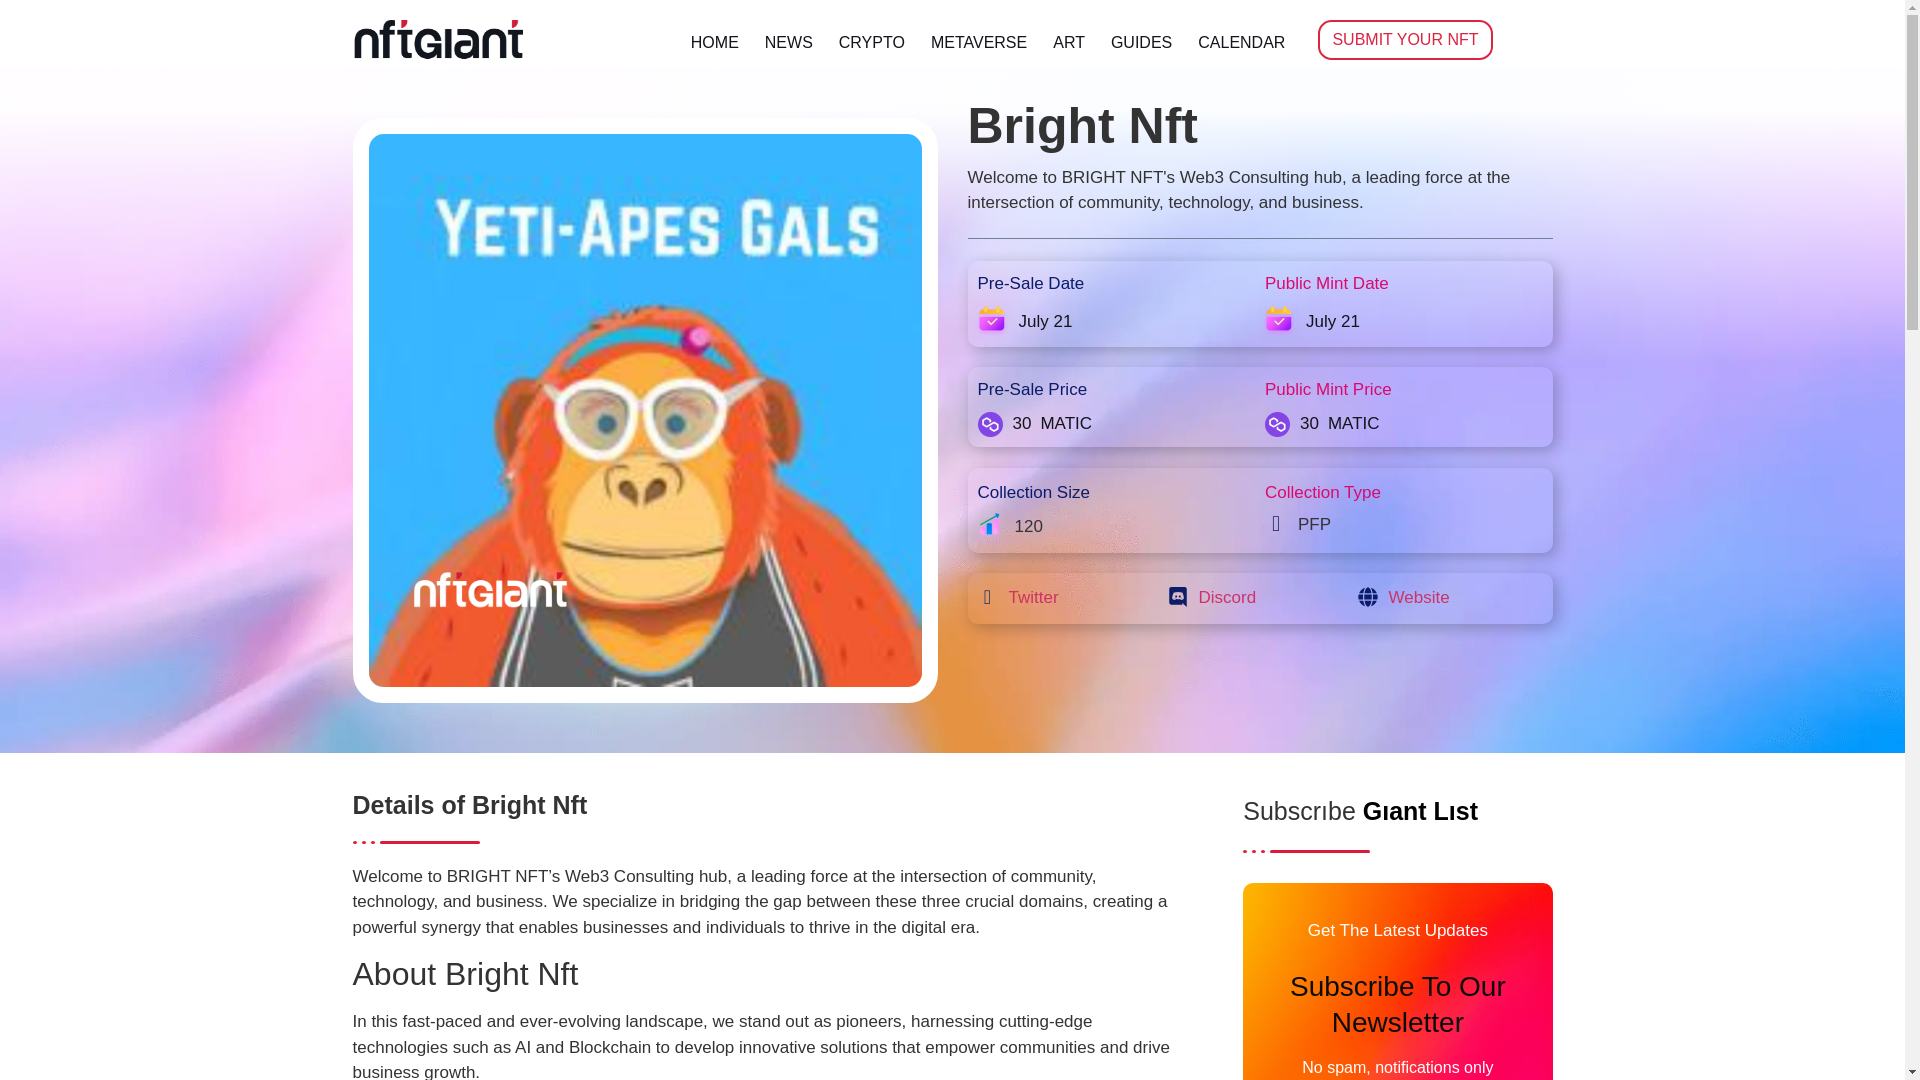  Describe the element at coordinates (1069, 42) in the screenshot. I see `ART` at that location.